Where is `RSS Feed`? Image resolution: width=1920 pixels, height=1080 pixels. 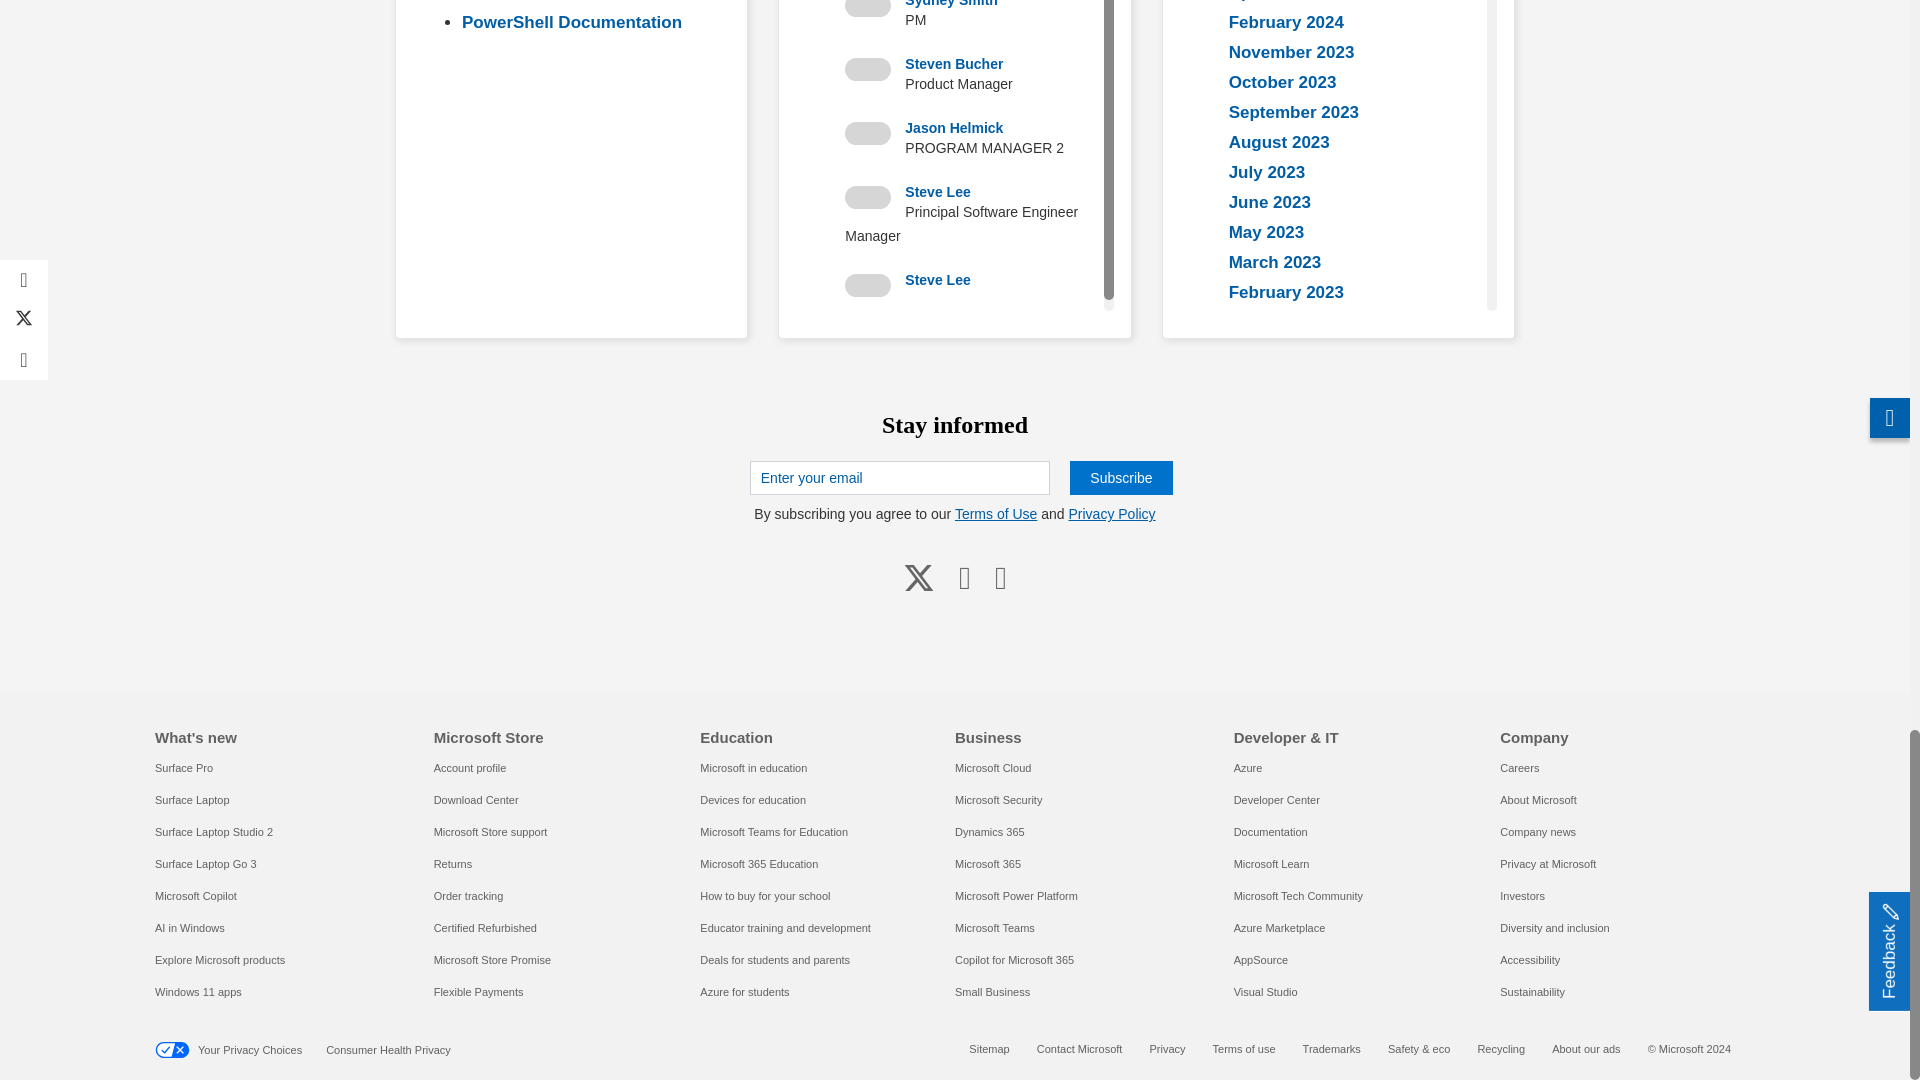 RSS Feed is located at coordinates (1001, 578).